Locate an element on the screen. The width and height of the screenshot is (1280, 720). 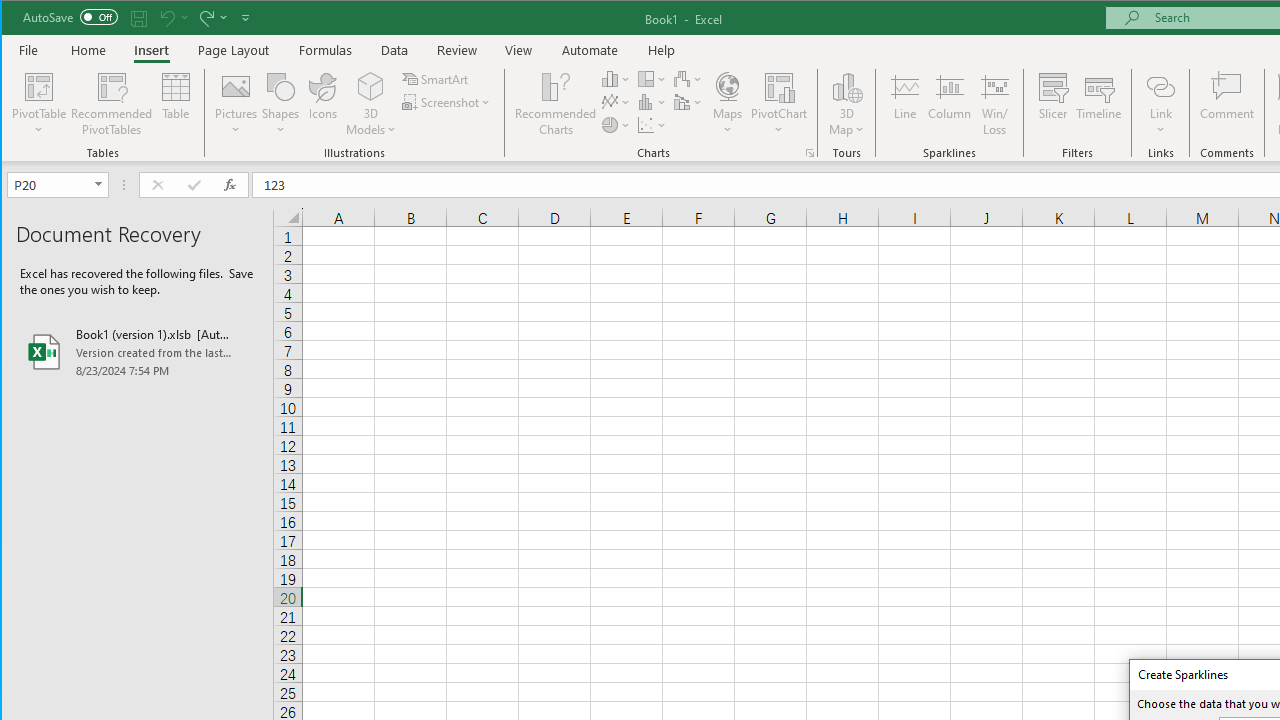
Recommended Charts is located at coordinates (810, 152).